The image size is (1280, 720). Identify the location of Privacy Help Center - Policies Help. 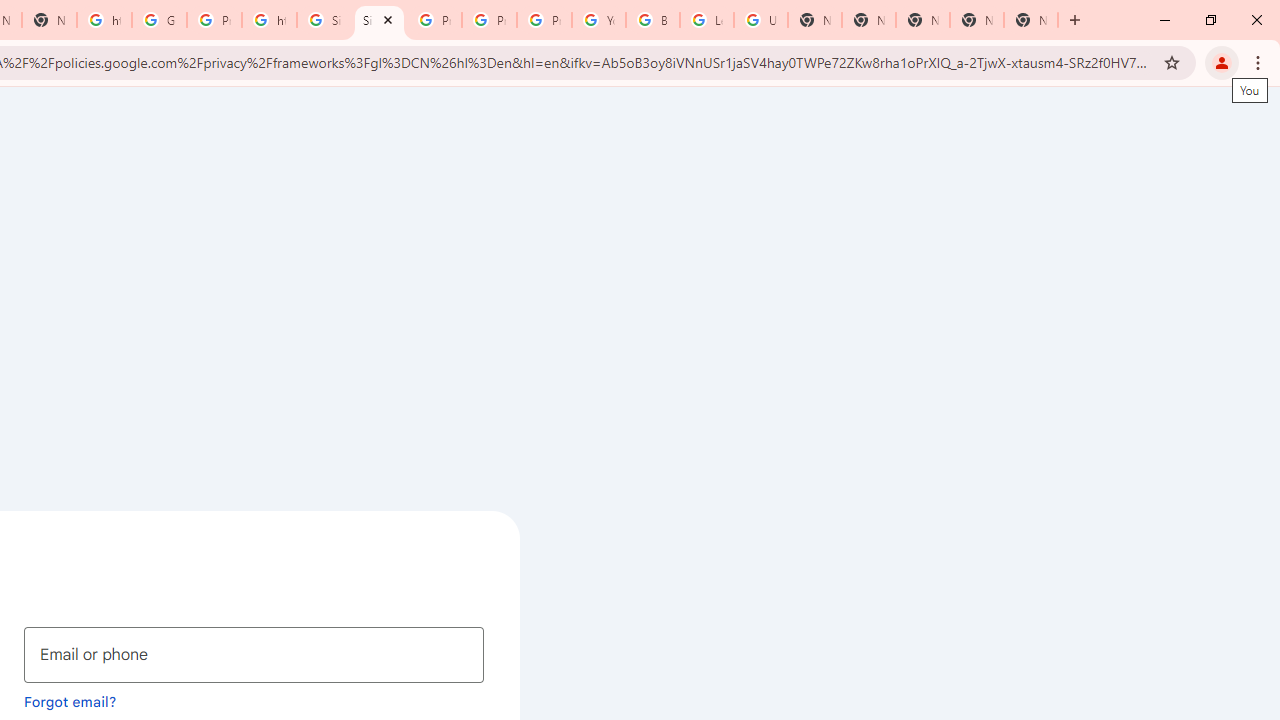
(490, 20).